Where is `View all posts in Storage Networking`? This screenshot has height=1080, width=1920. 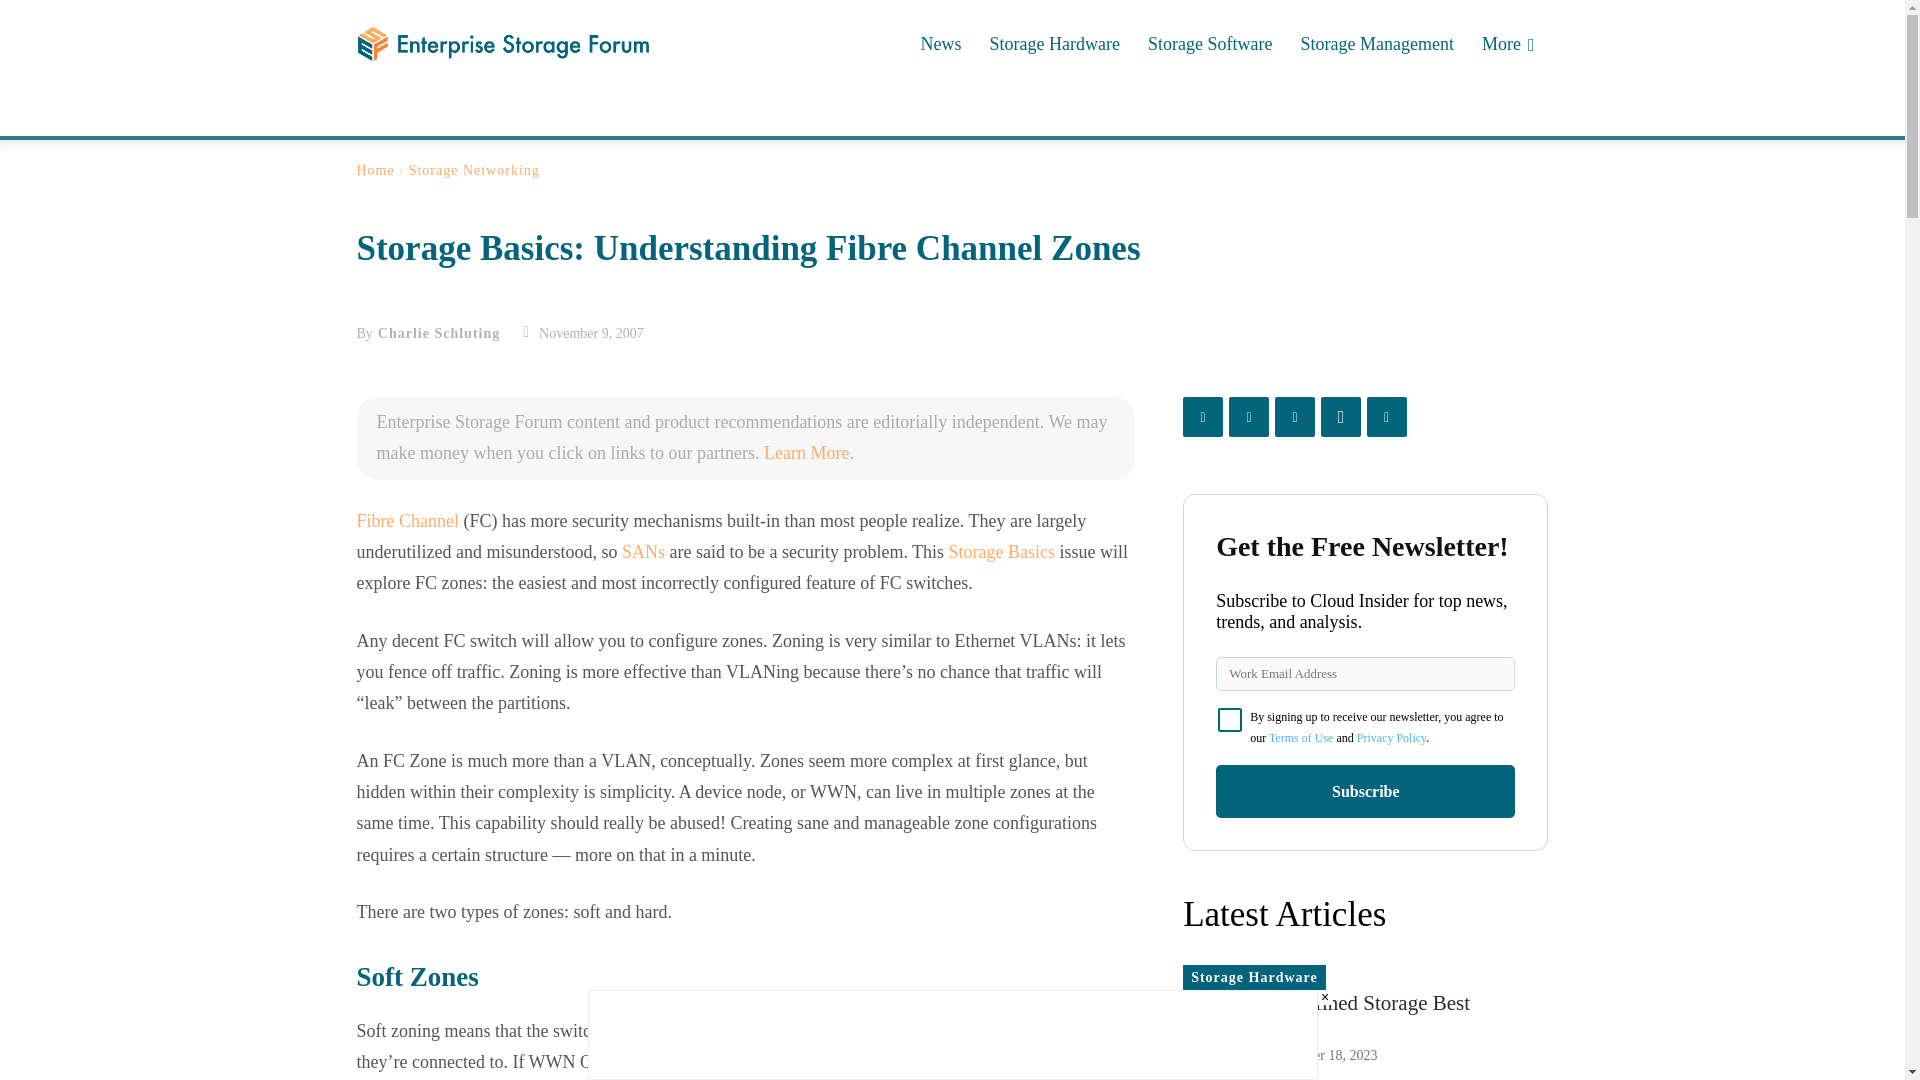
View all posts in Storage Networking is located at coordinates (474, 170).